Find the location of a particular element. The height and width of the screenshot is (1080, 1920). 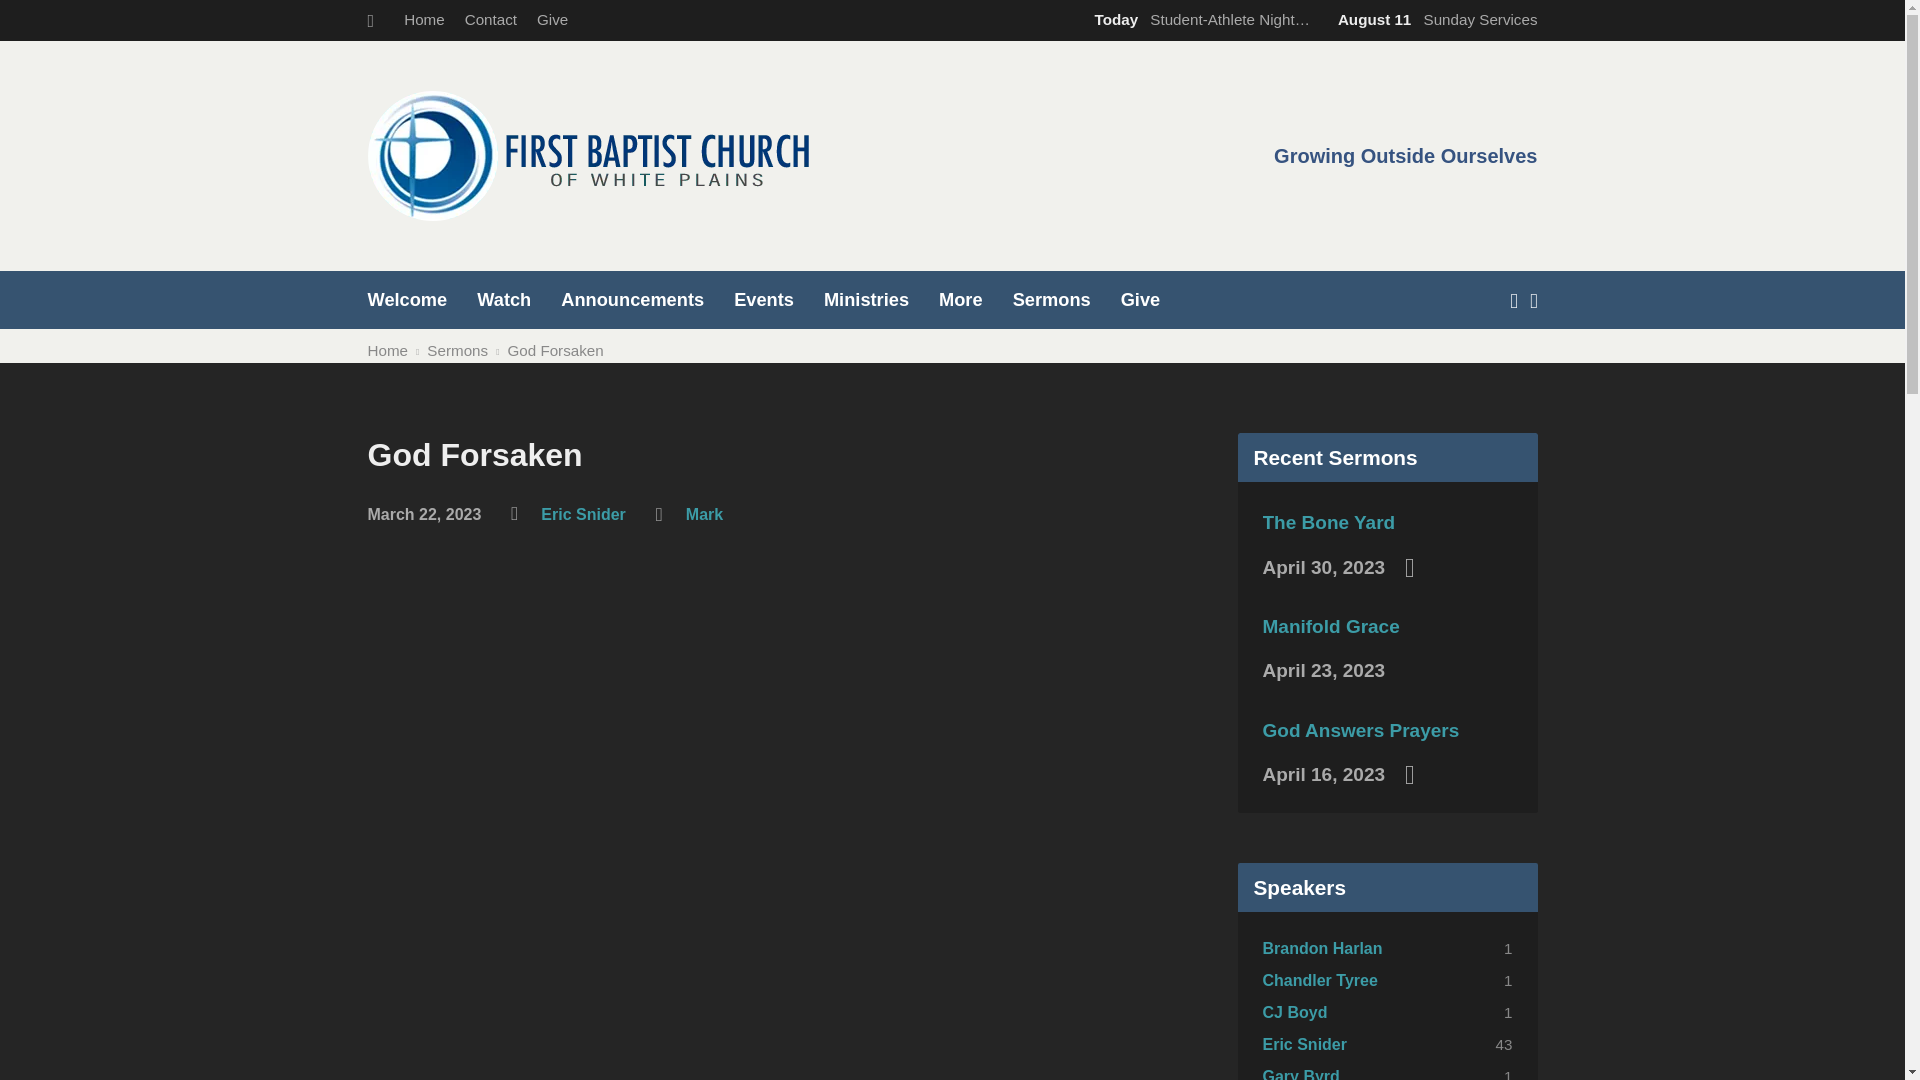

Student-Athlete Night with Jarman Leatherwood is located at coordinates (1198, 19).